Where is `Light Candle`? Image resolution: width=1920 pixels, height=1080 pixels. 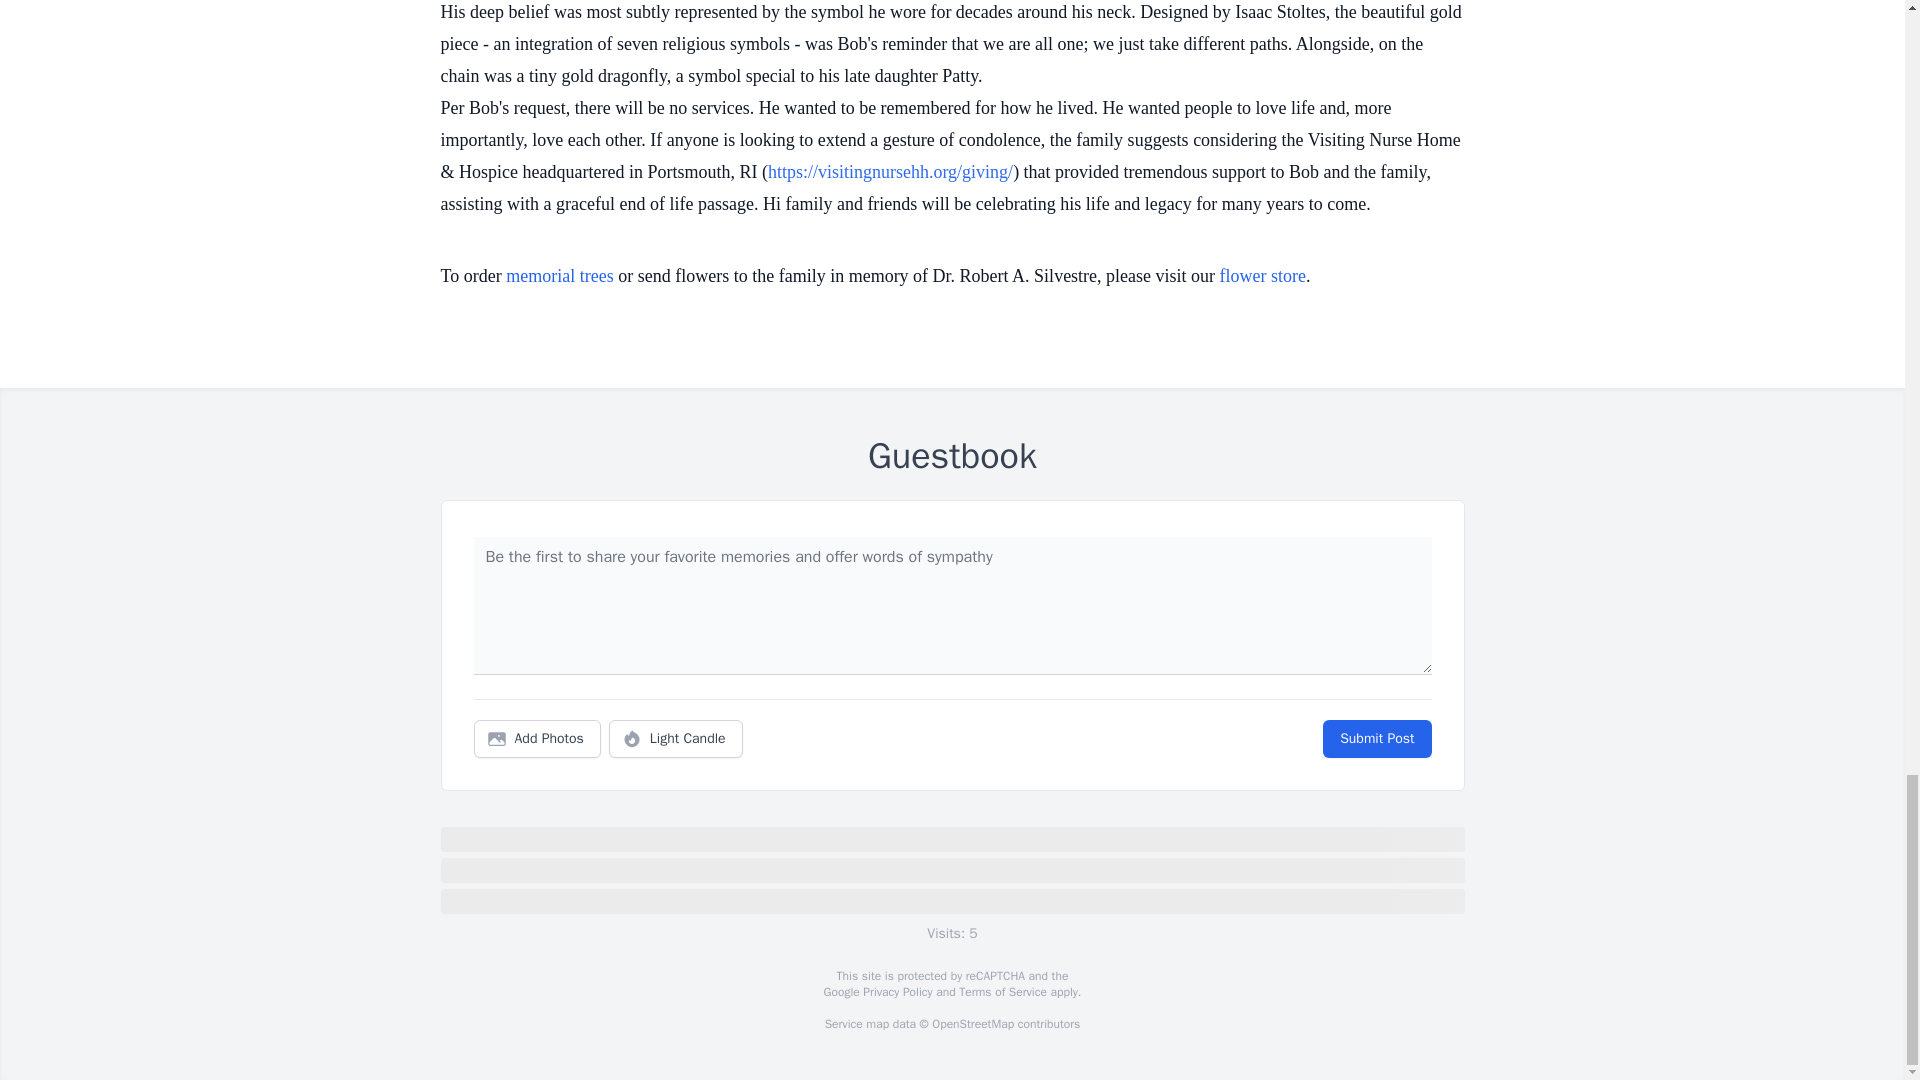 Light Candle is located at coordinates (676, 739).